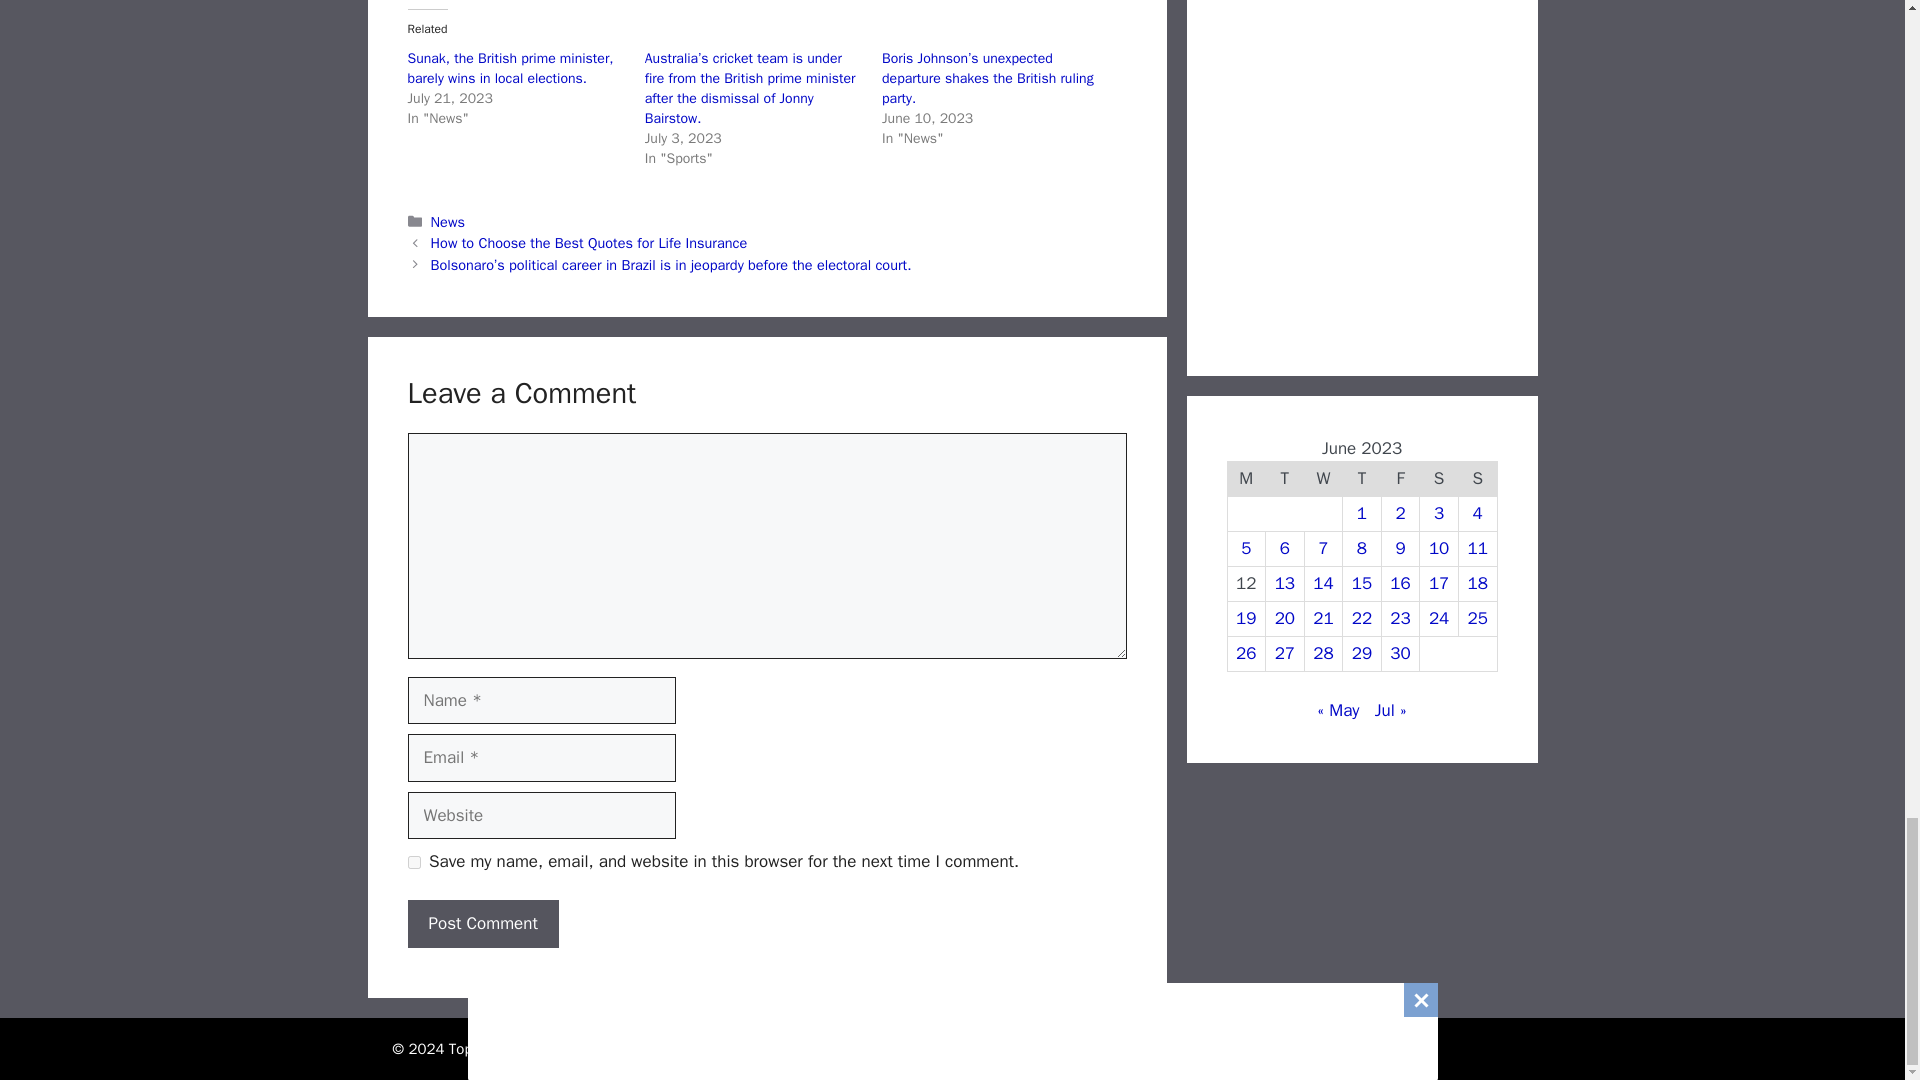  I want to click on News, so click(447, 220).